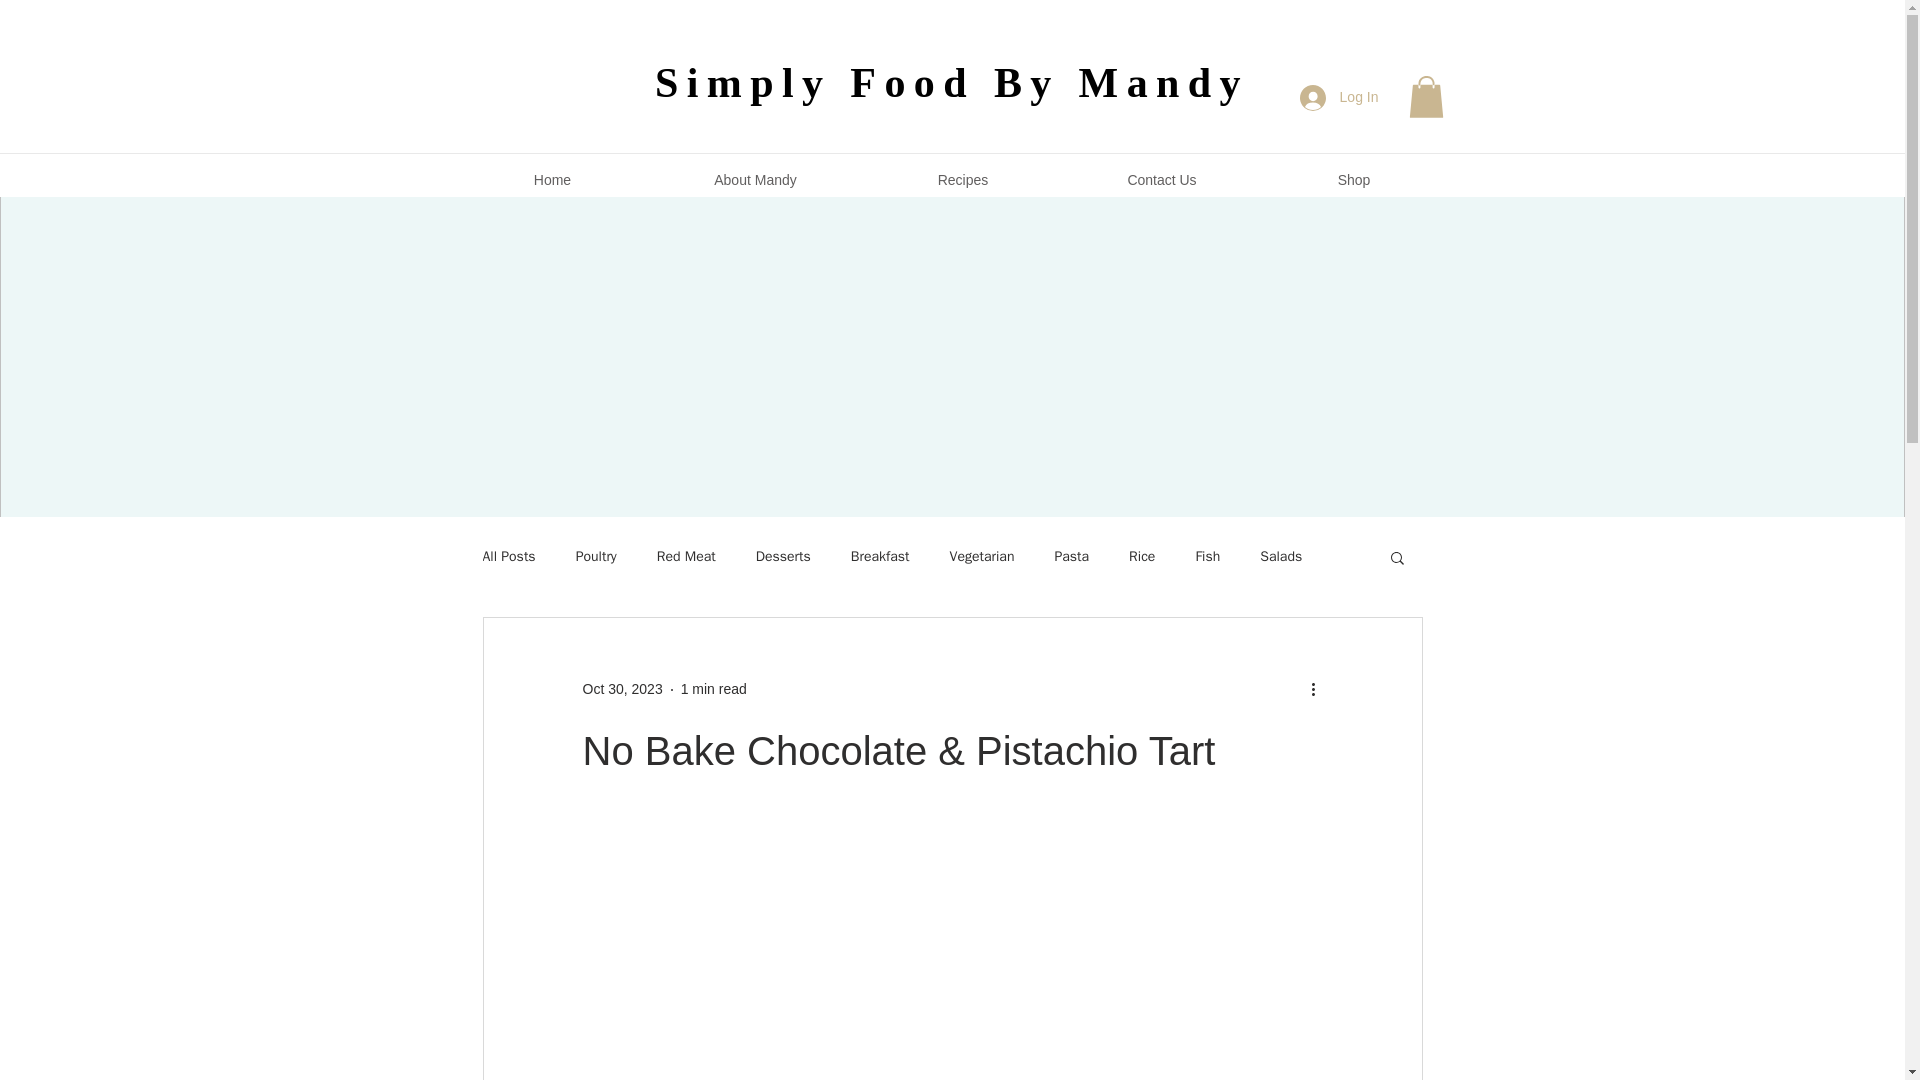 The width and height of the screenshot is (1920, 1080). Describe the element at coordinates (1340, 96) in the screenshot. I see `Log In` at that location.